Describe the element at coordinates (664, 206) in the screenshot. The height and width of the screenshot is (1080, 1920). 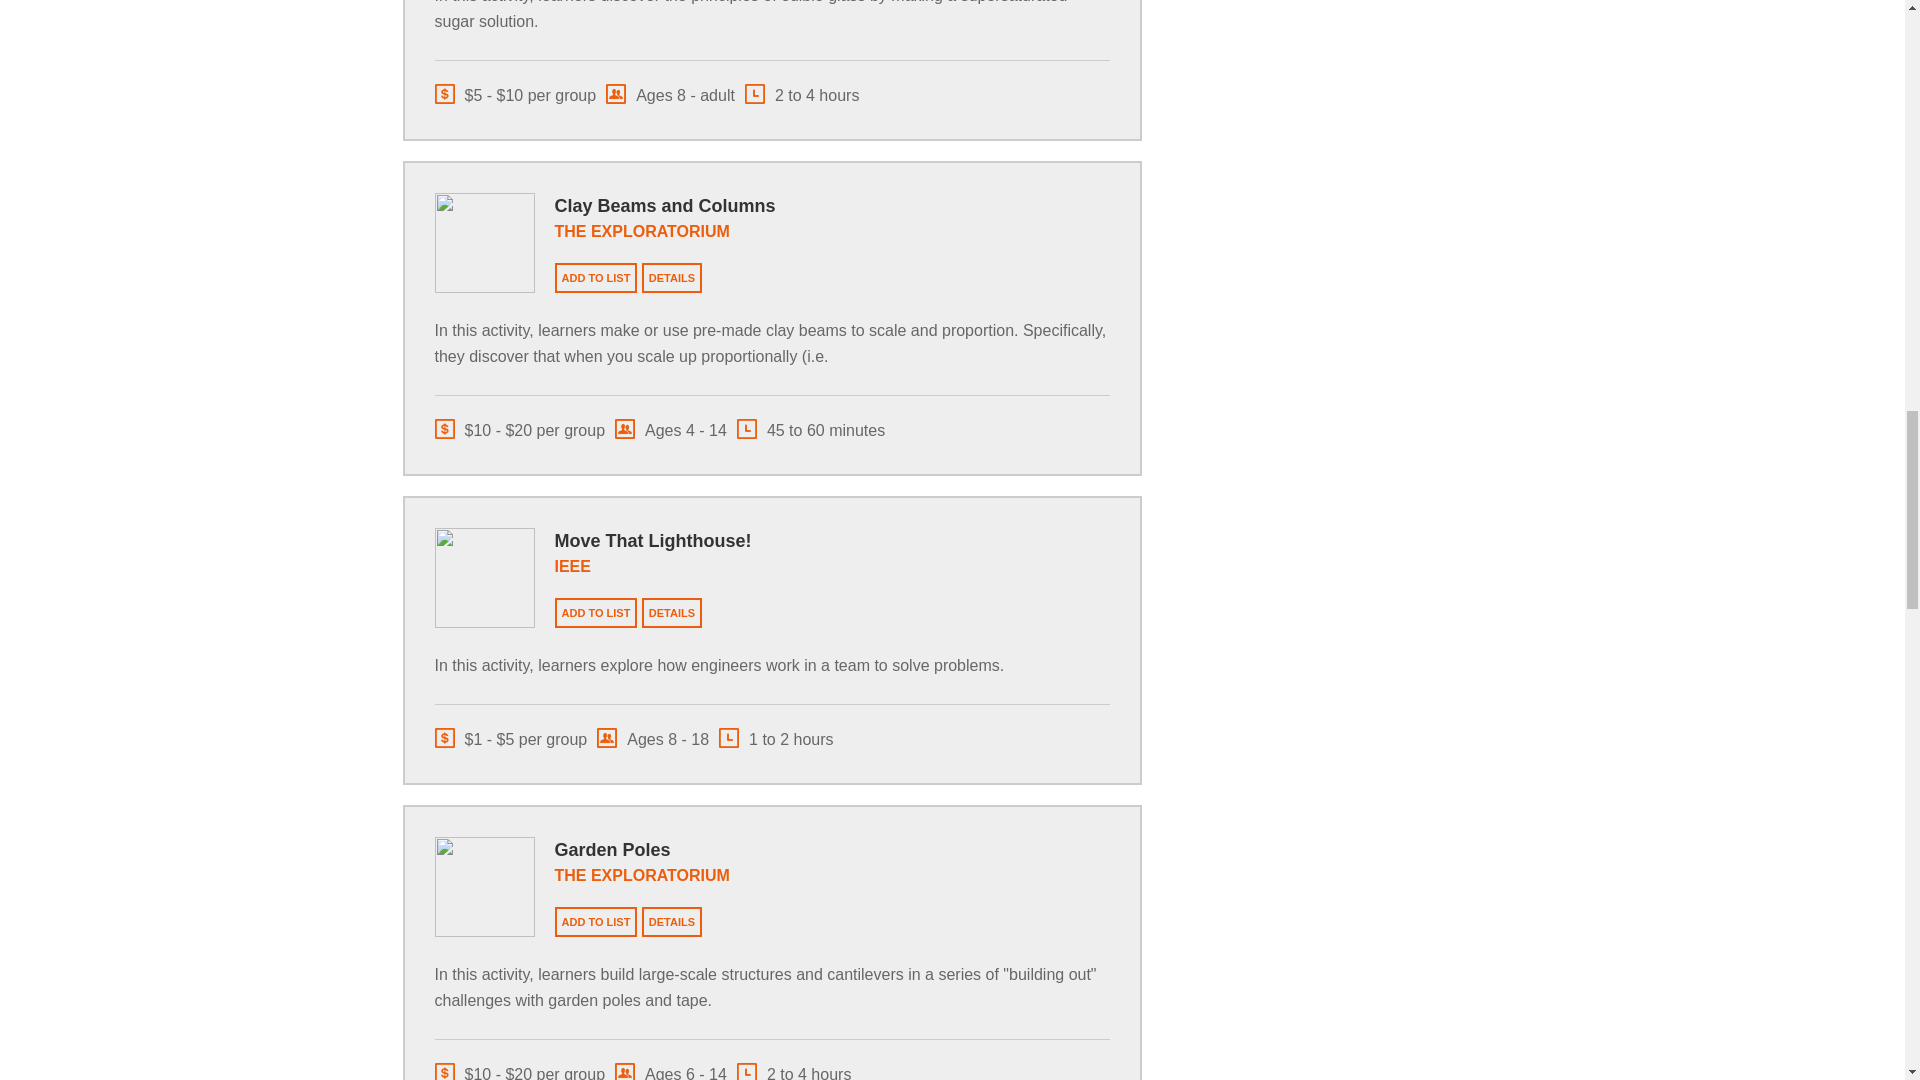
I see `Clay Beams and Columns` at that location.